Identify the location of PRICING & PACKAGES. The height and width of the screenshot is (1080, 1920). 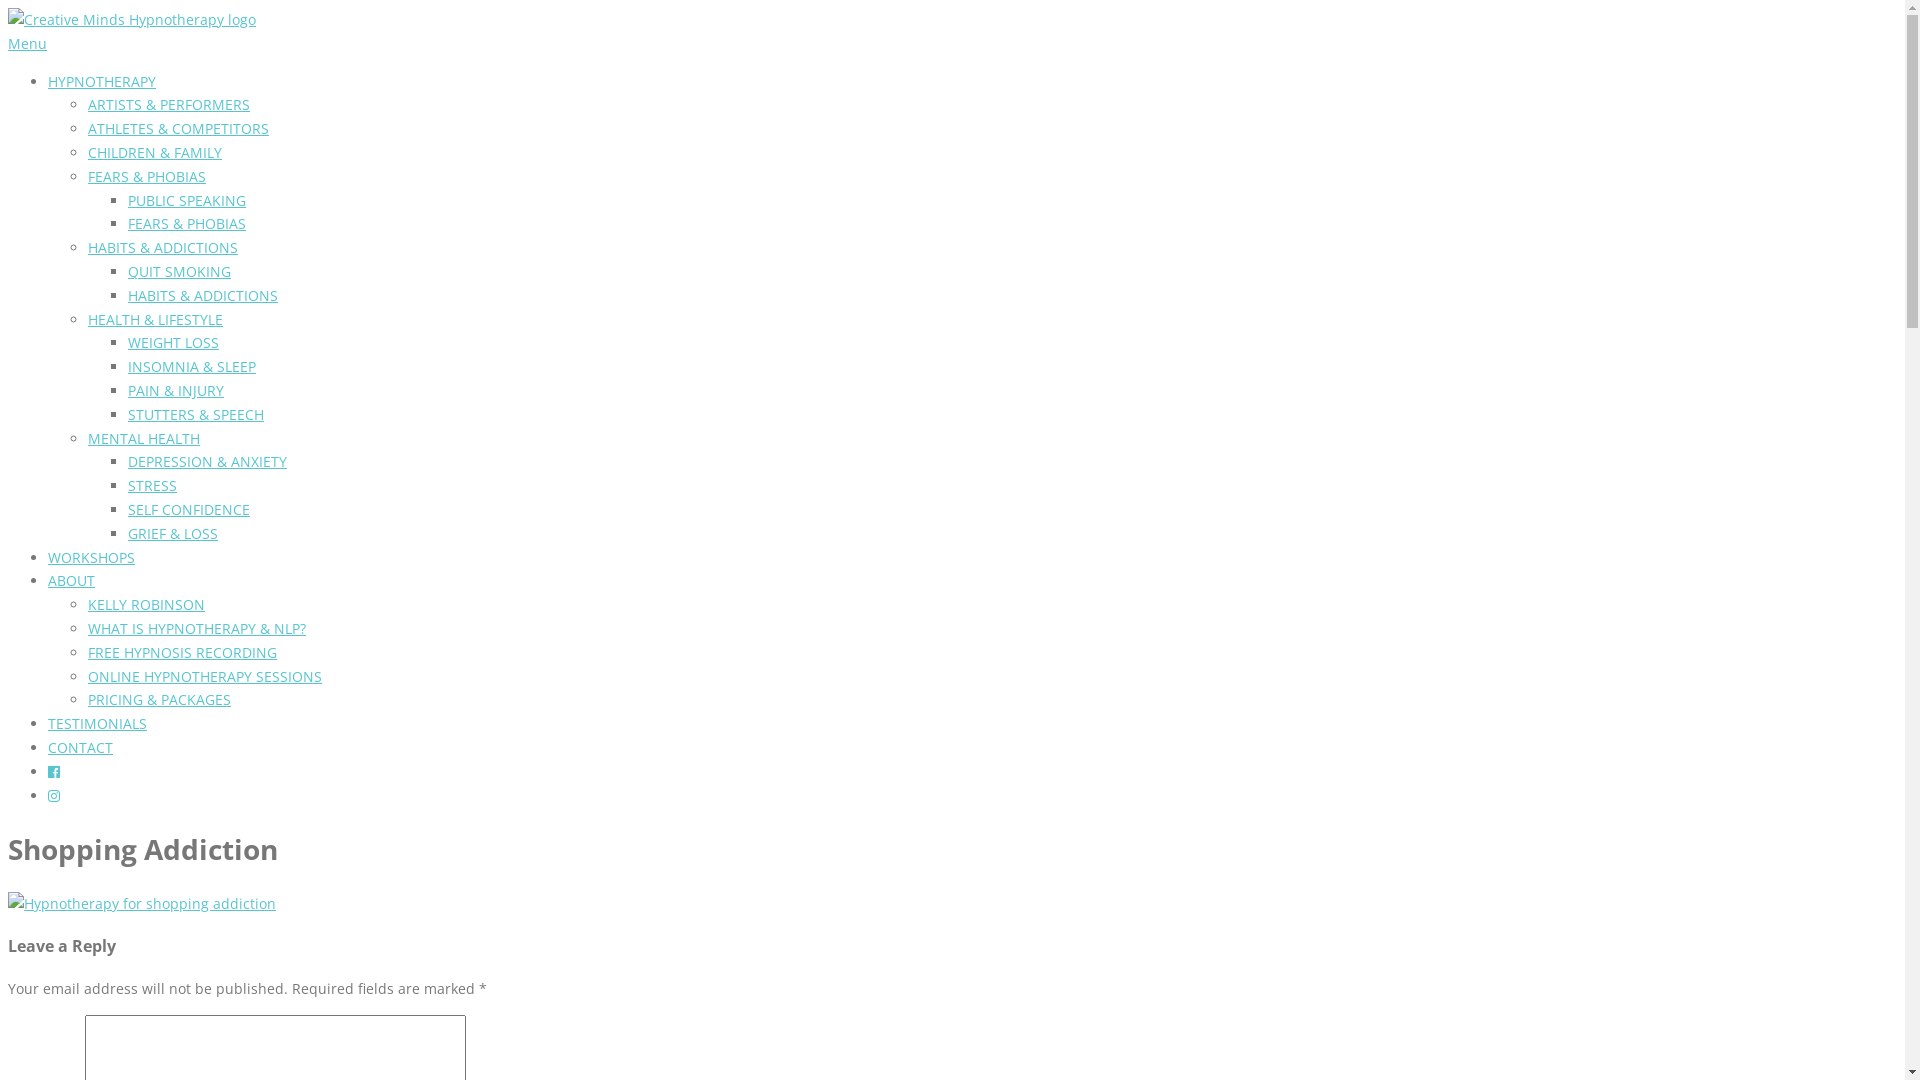
(160, 700).